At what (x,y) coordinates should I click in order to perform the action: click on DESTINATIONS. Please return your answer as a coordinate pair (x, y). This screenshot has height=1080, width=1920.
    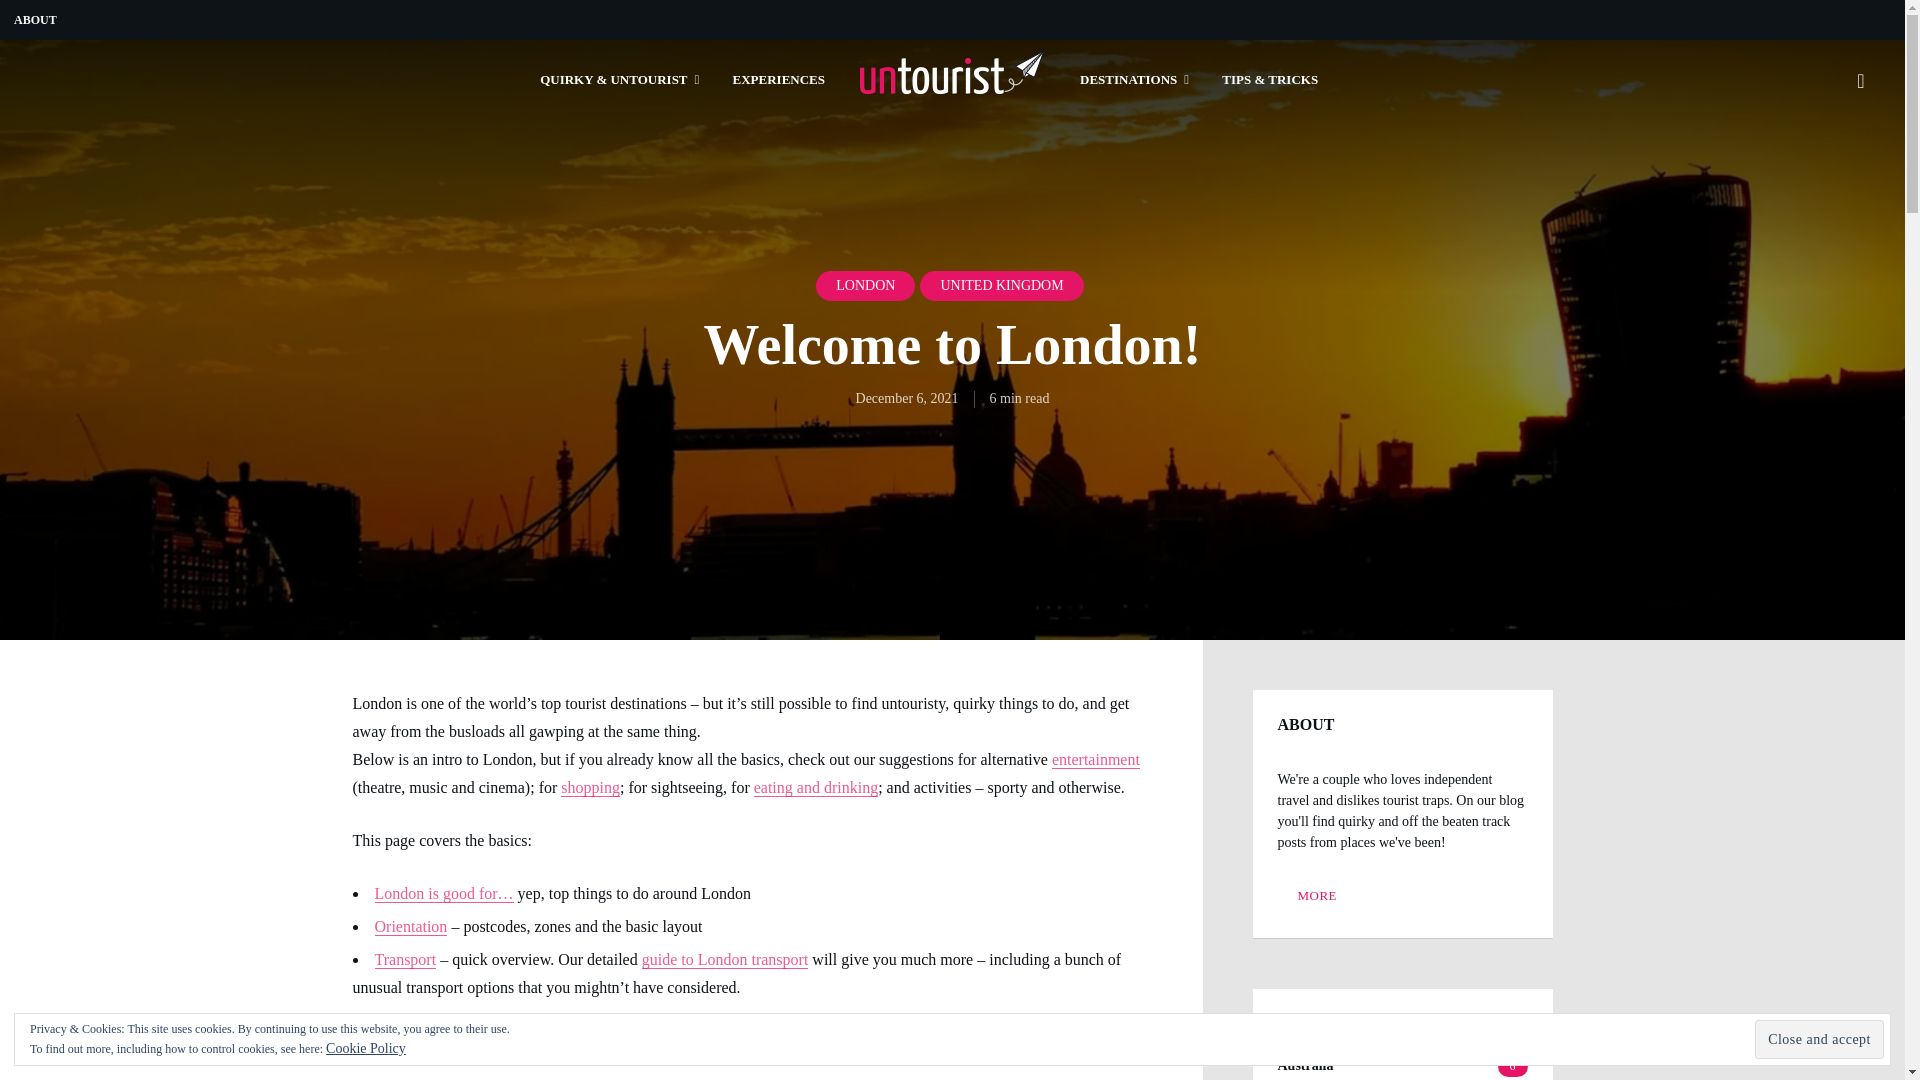
    Looking at the image, I should click on (1134, 80).